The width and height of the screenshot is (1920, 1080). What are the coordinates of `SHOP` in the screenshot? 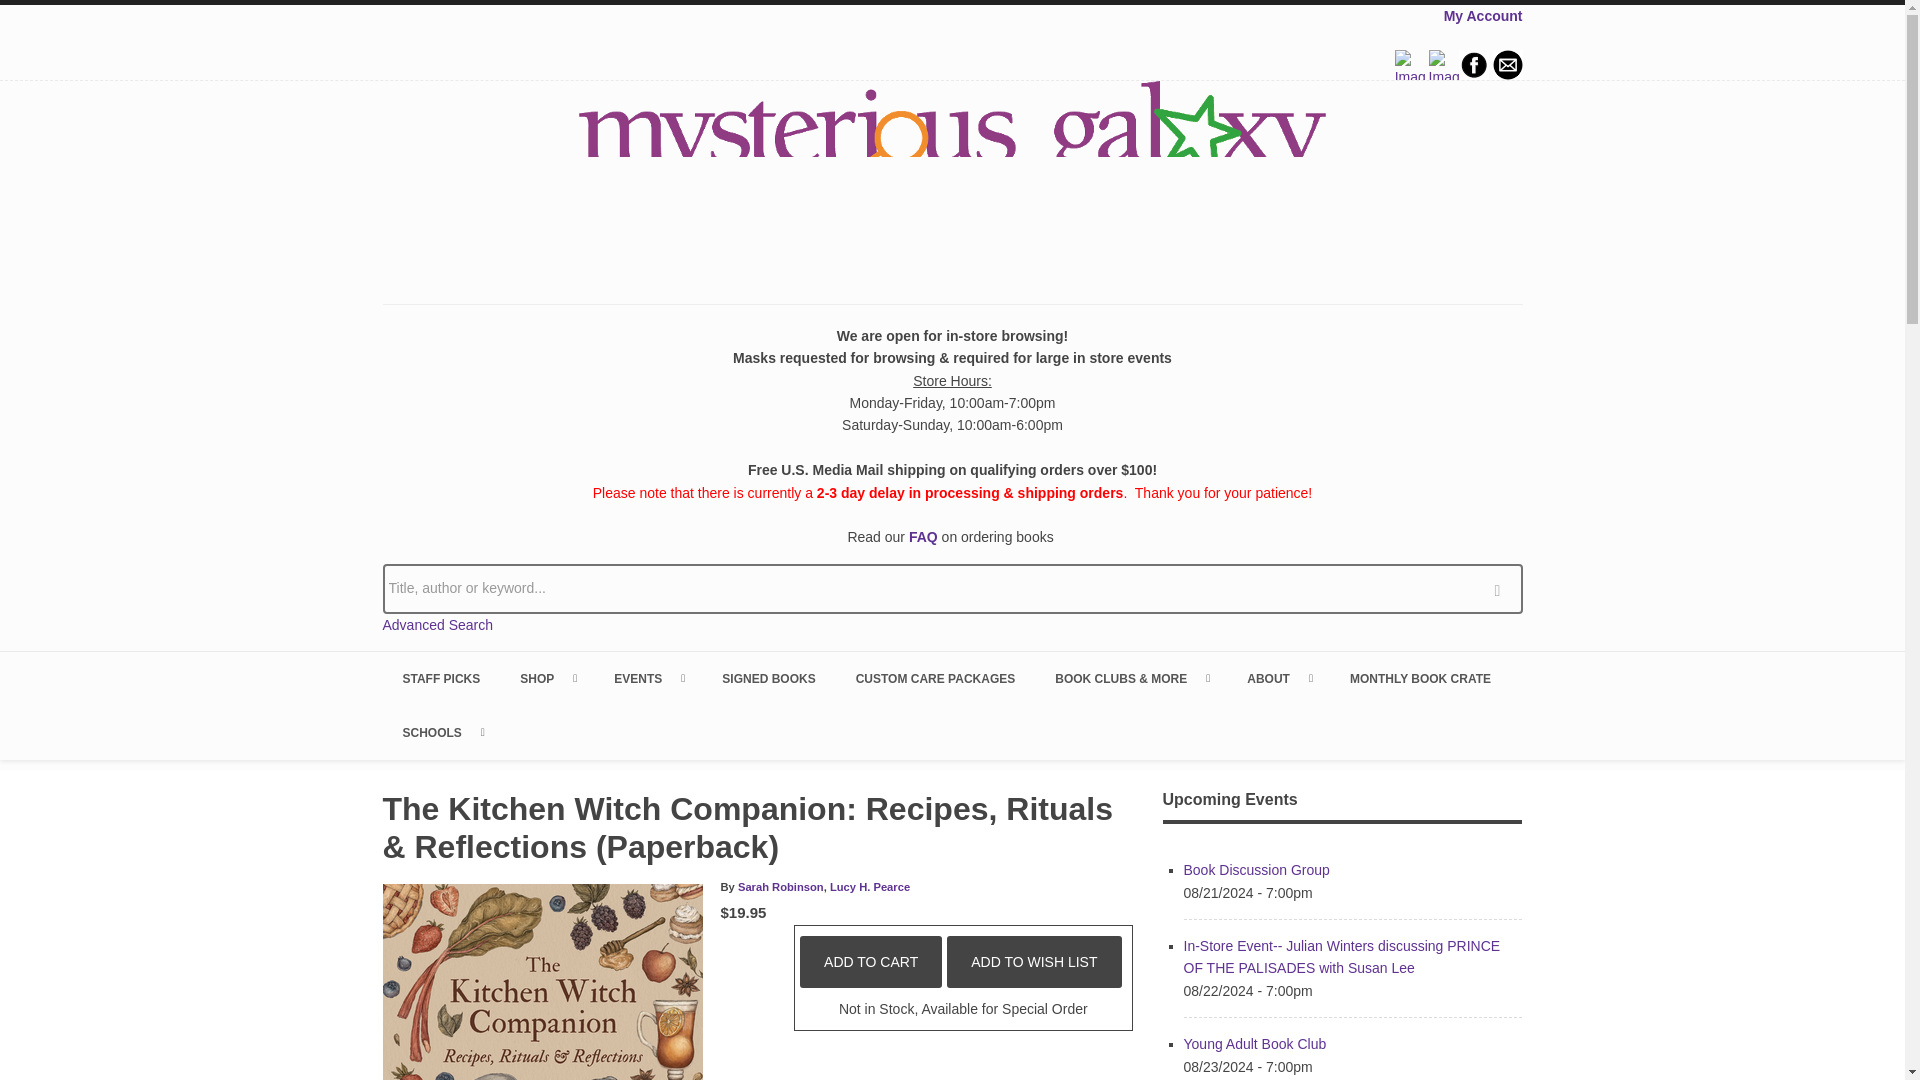 It's located at (546, 679).